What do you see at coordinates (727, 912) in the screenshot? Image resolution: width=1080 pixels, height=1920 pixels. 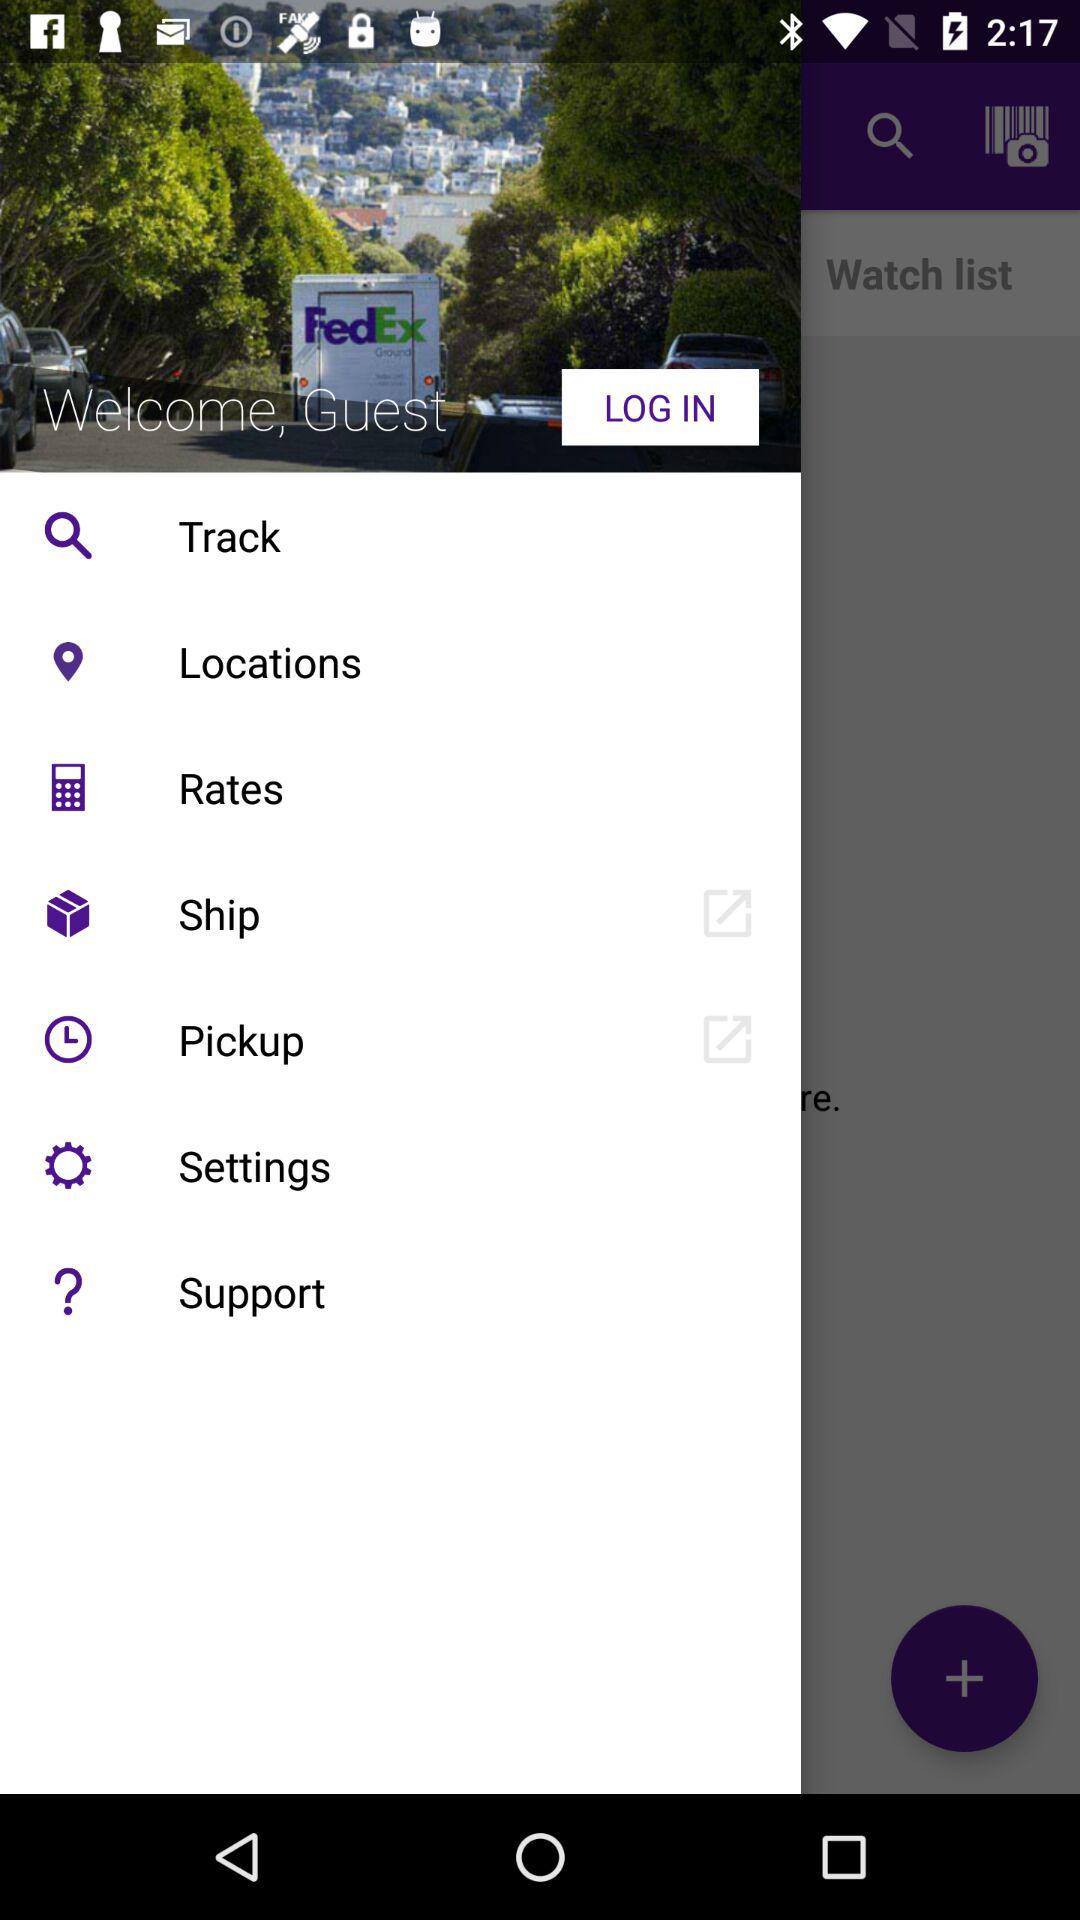 I see `icon right to the text ship` at bounding box center [727, 912].